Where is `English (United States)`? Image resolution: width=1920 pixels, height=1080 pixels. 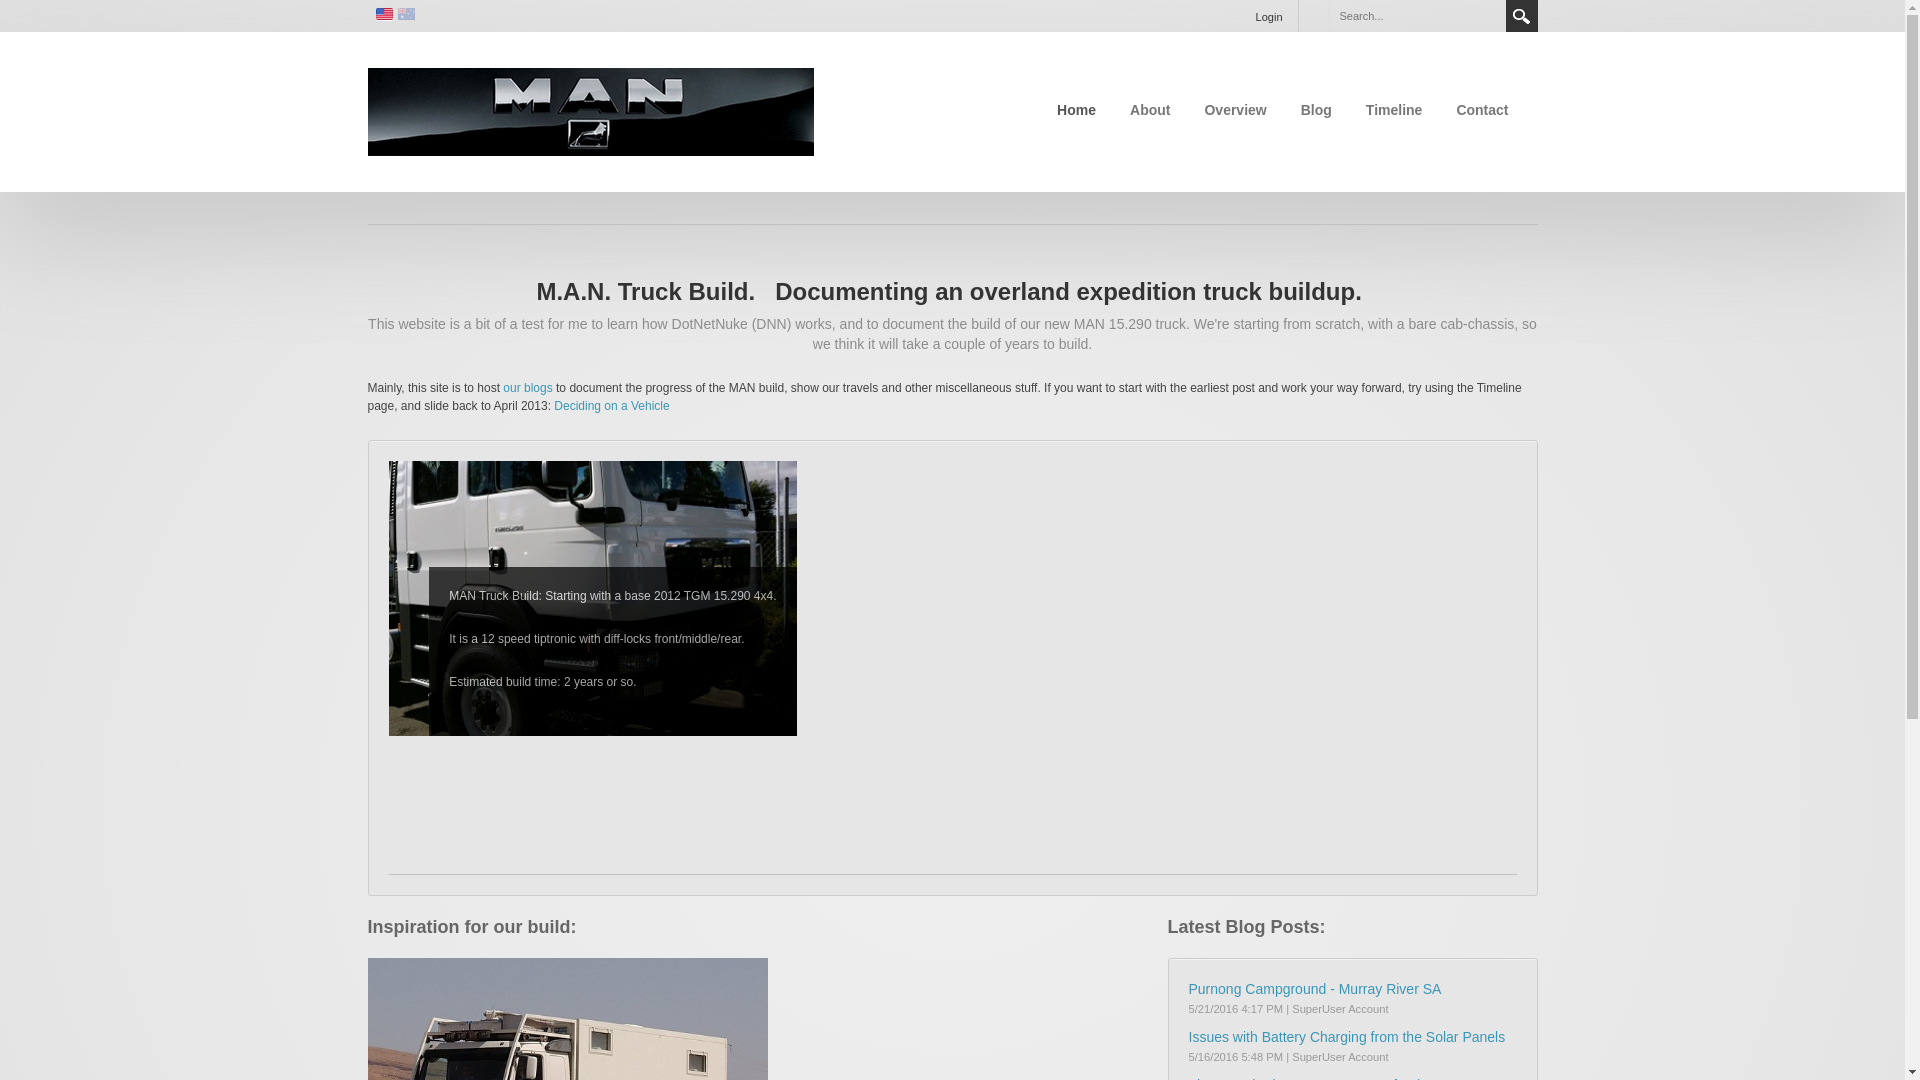
English (United States) is located at coordinates (380, 13).